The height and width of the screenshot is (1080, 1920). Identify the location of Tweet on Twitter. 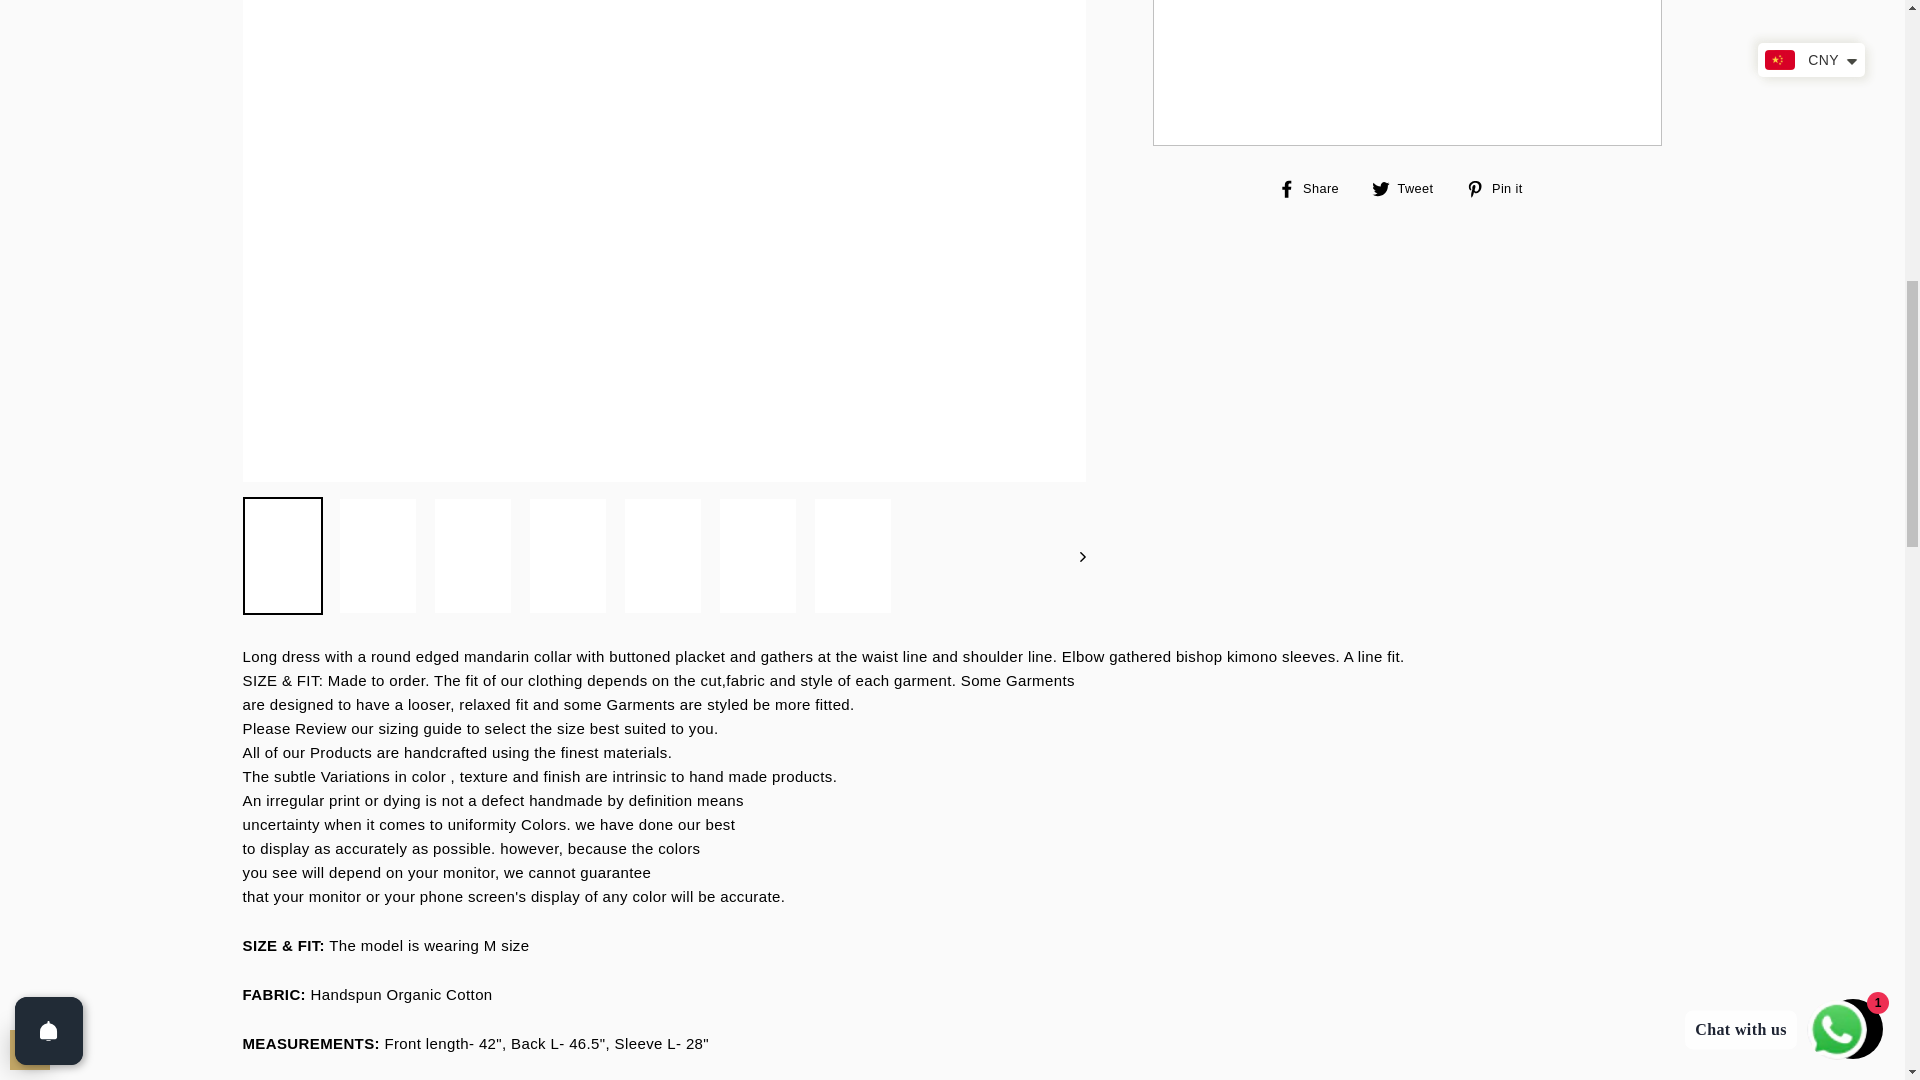
(1410, 188).